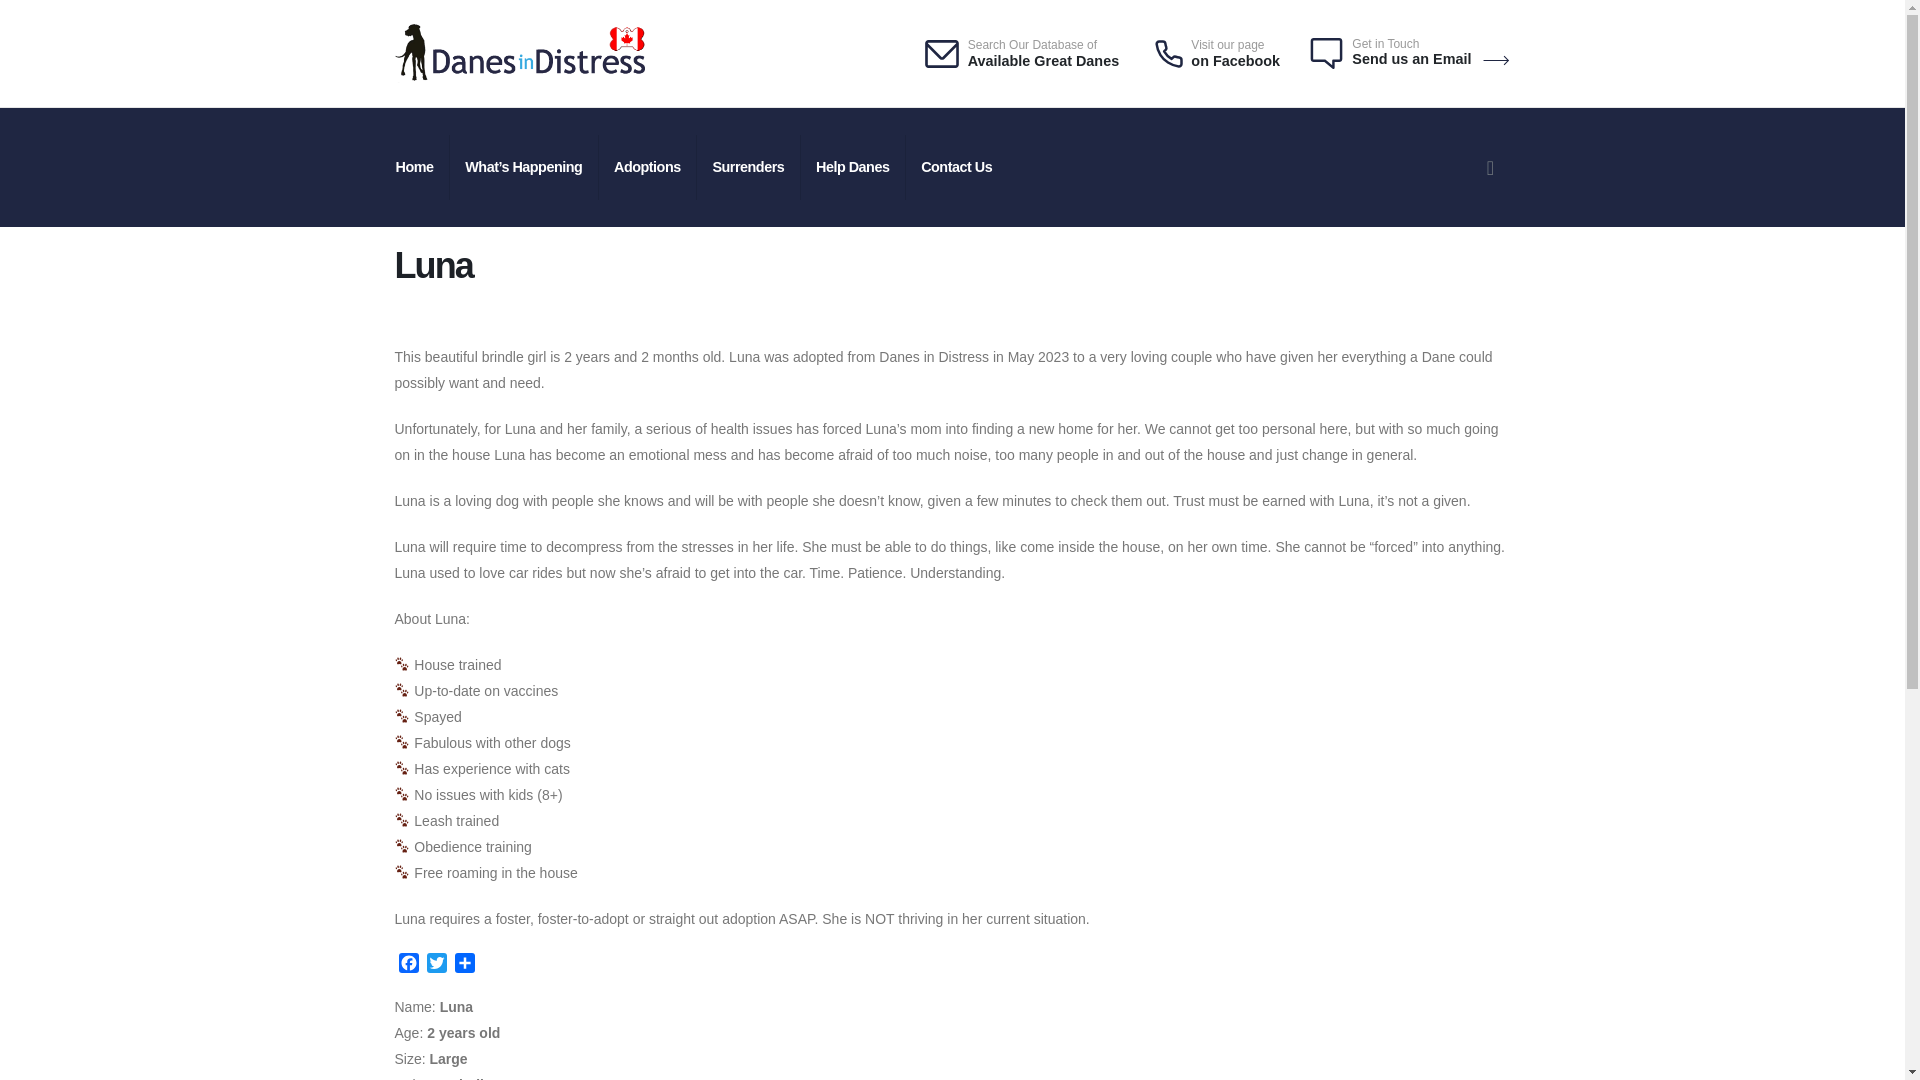 This screenshot has width=1920, height=1080. What do you see at coordinates (408, 965) in the screenshot?
I see `Facebook` at bounding box center [408, 965].